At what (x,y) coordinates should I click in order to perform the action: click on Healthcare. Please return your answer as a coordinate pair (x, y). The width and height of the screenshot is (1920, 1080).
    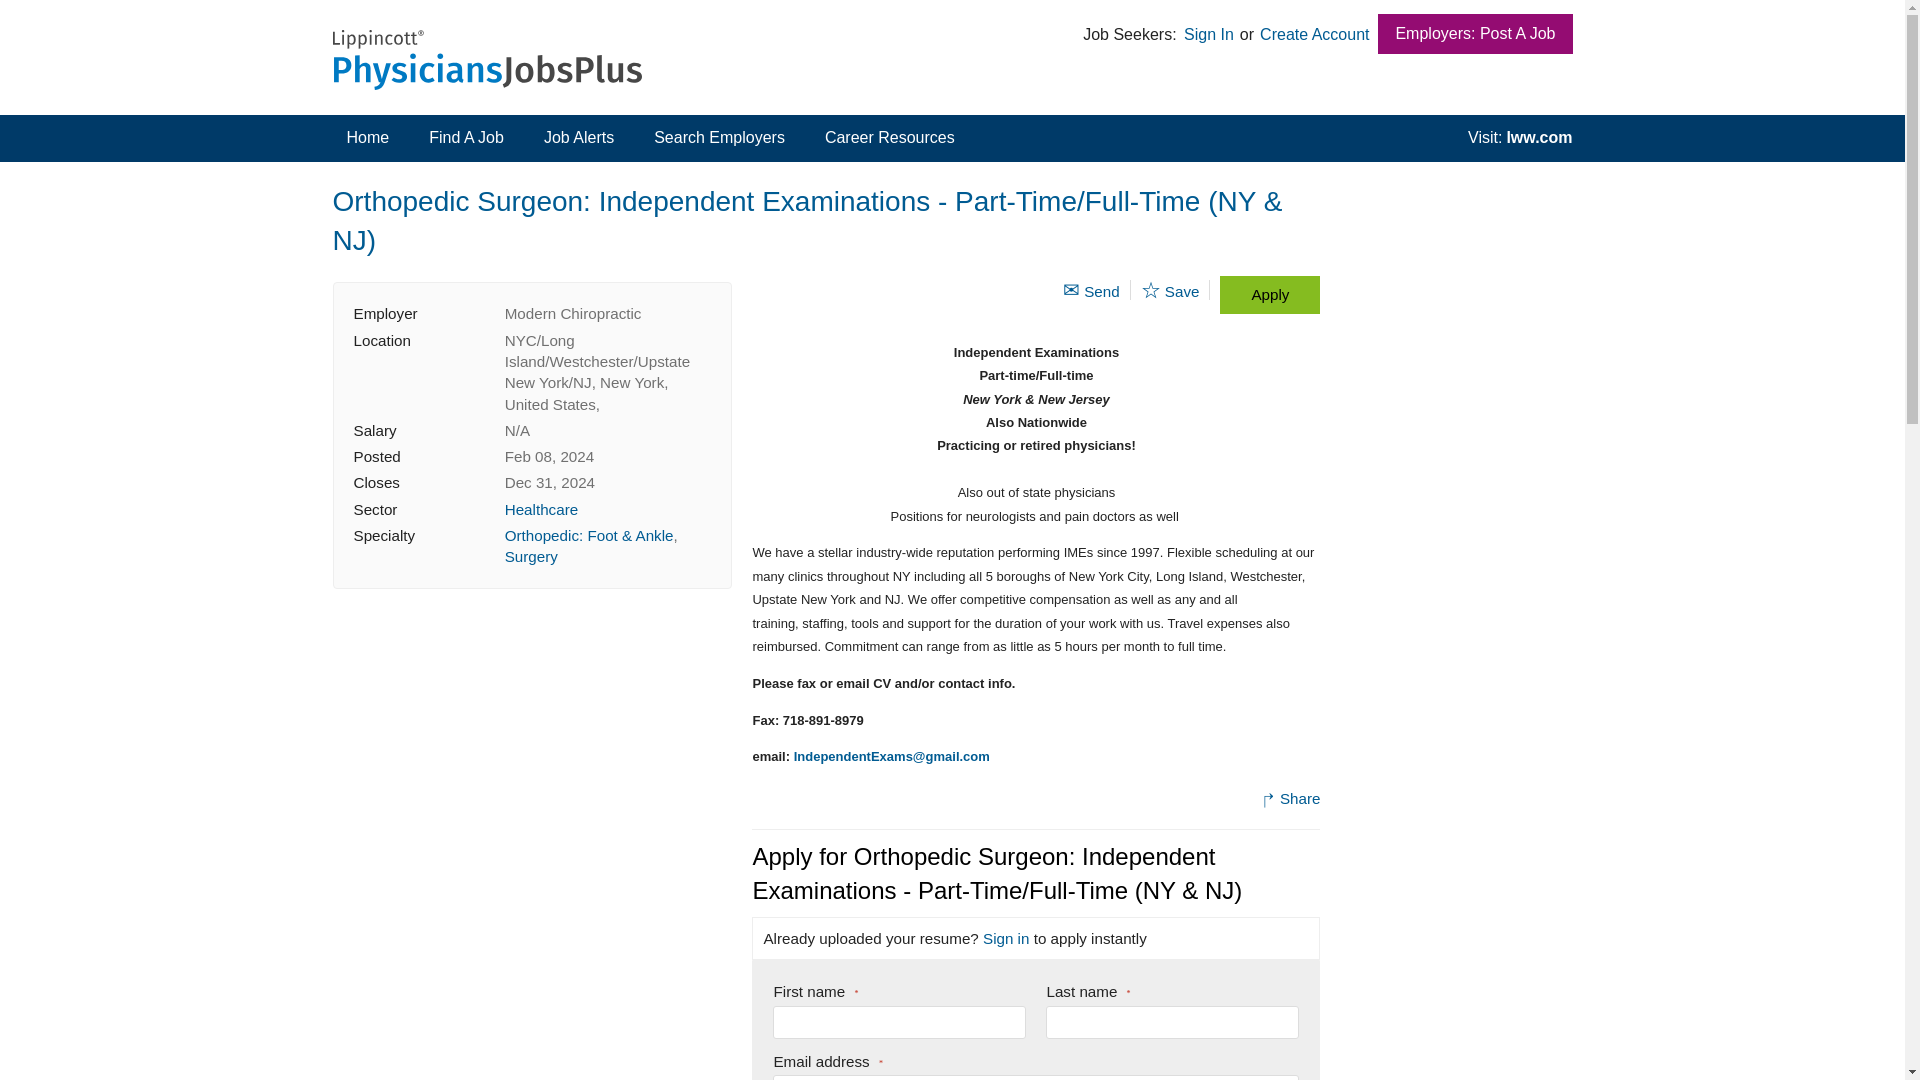
    Looking at the image, I should click on (540, 510).